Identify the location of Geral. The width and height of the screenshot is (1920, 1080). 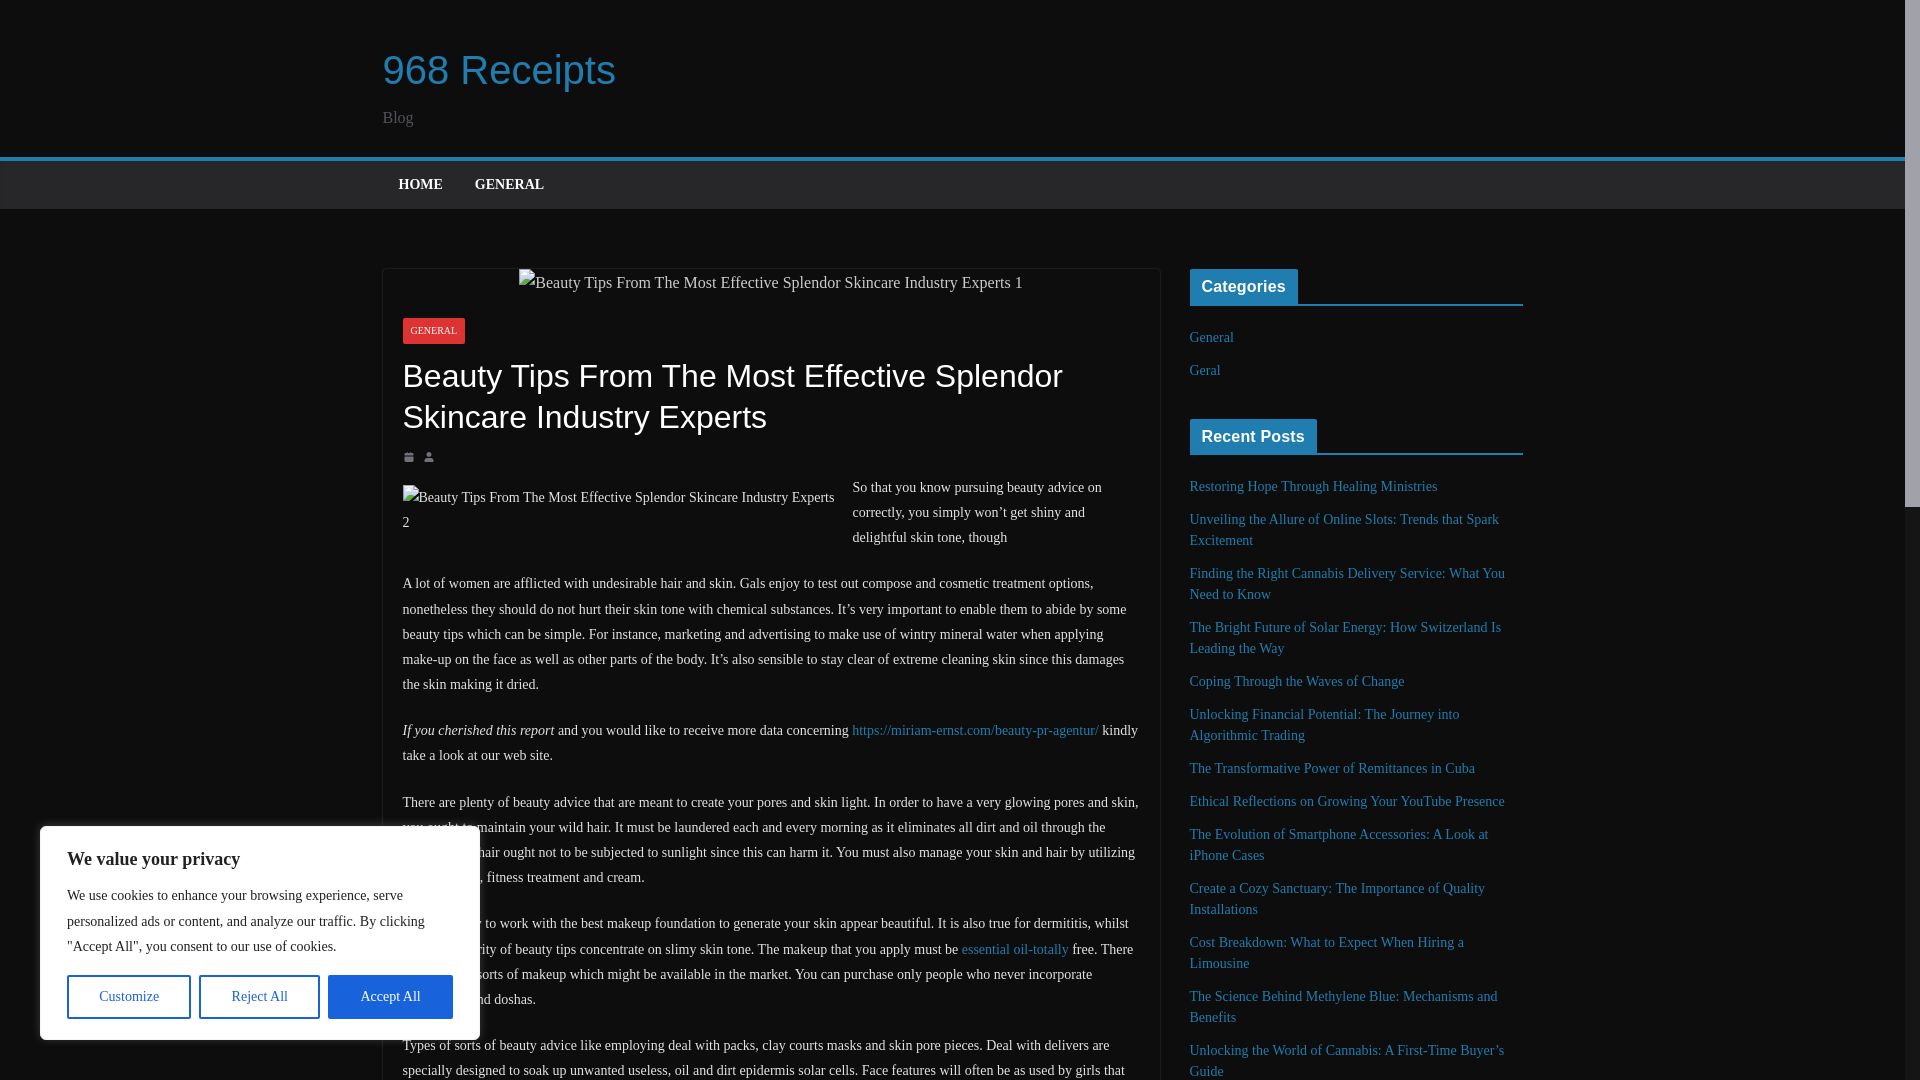
(1206, 370).